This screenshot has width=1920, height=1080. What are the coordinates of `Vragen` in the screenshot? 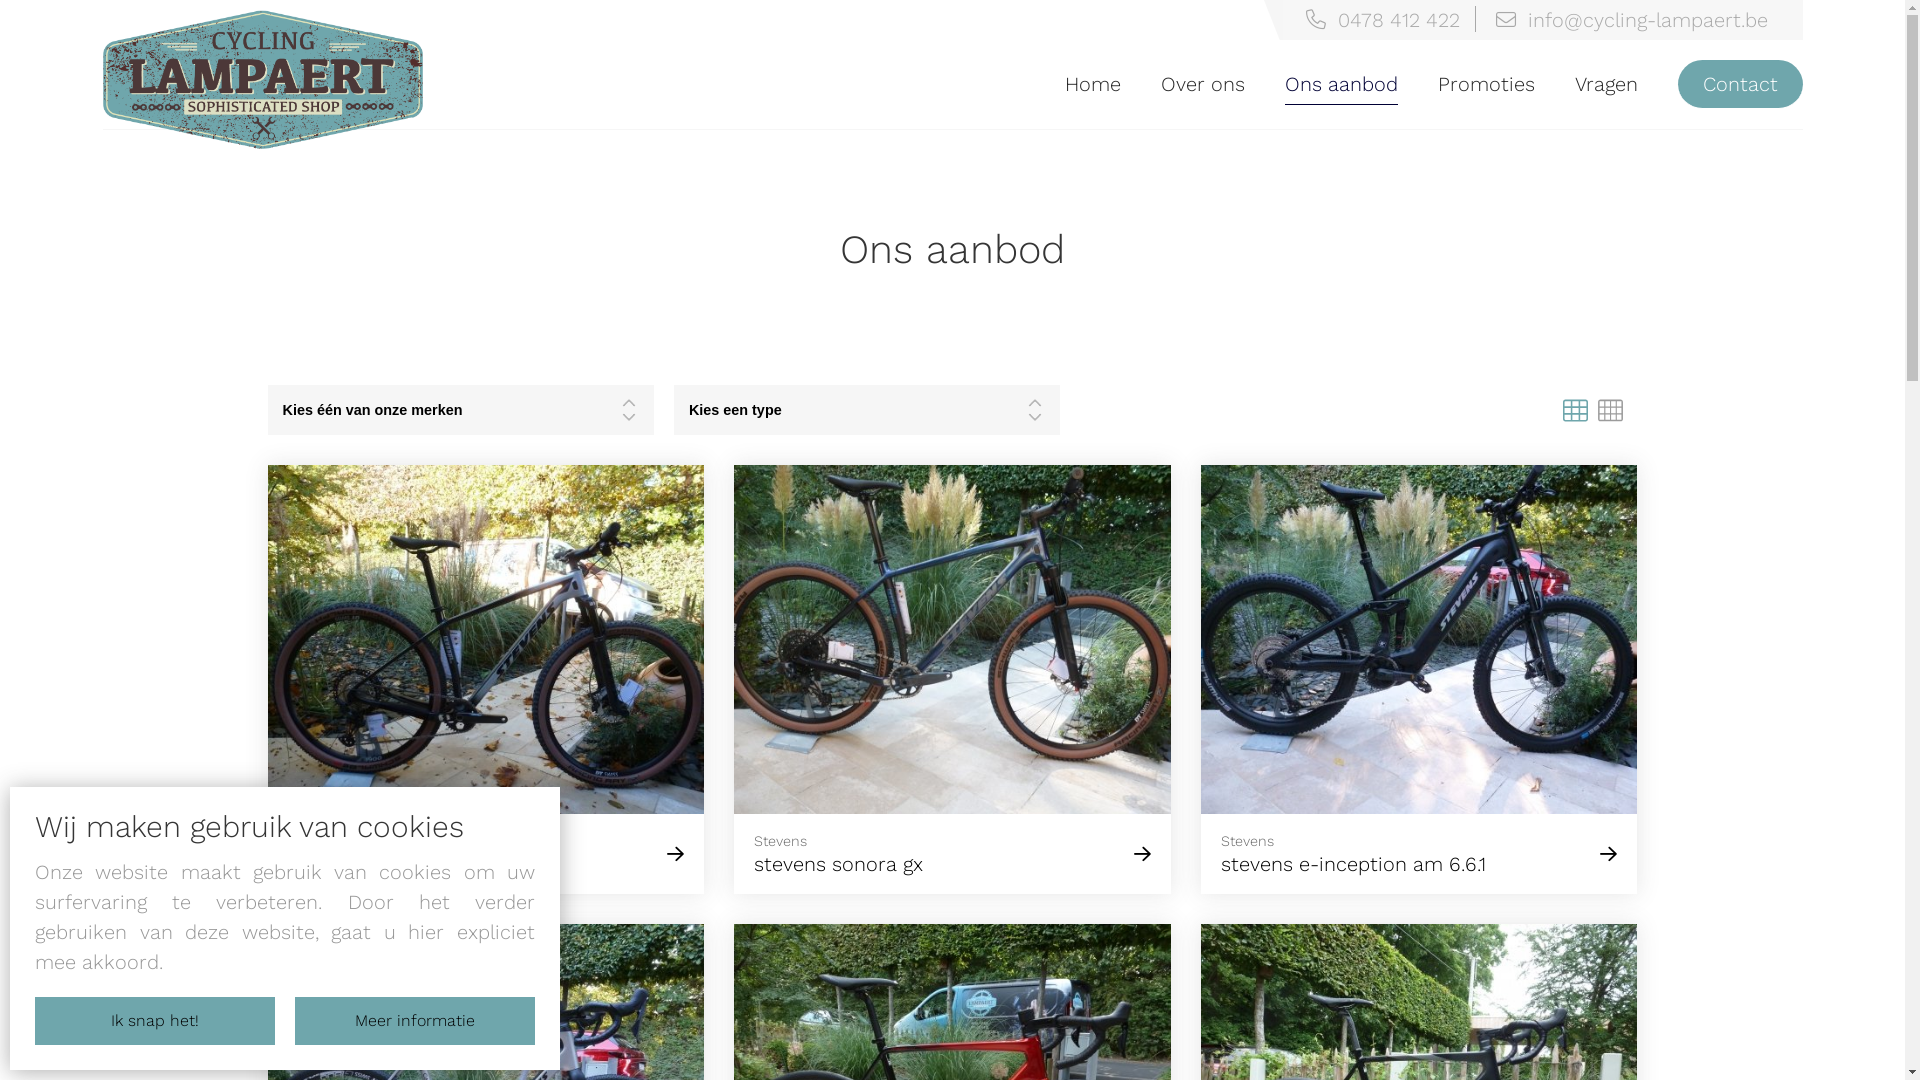 It's located at (1606, 84).